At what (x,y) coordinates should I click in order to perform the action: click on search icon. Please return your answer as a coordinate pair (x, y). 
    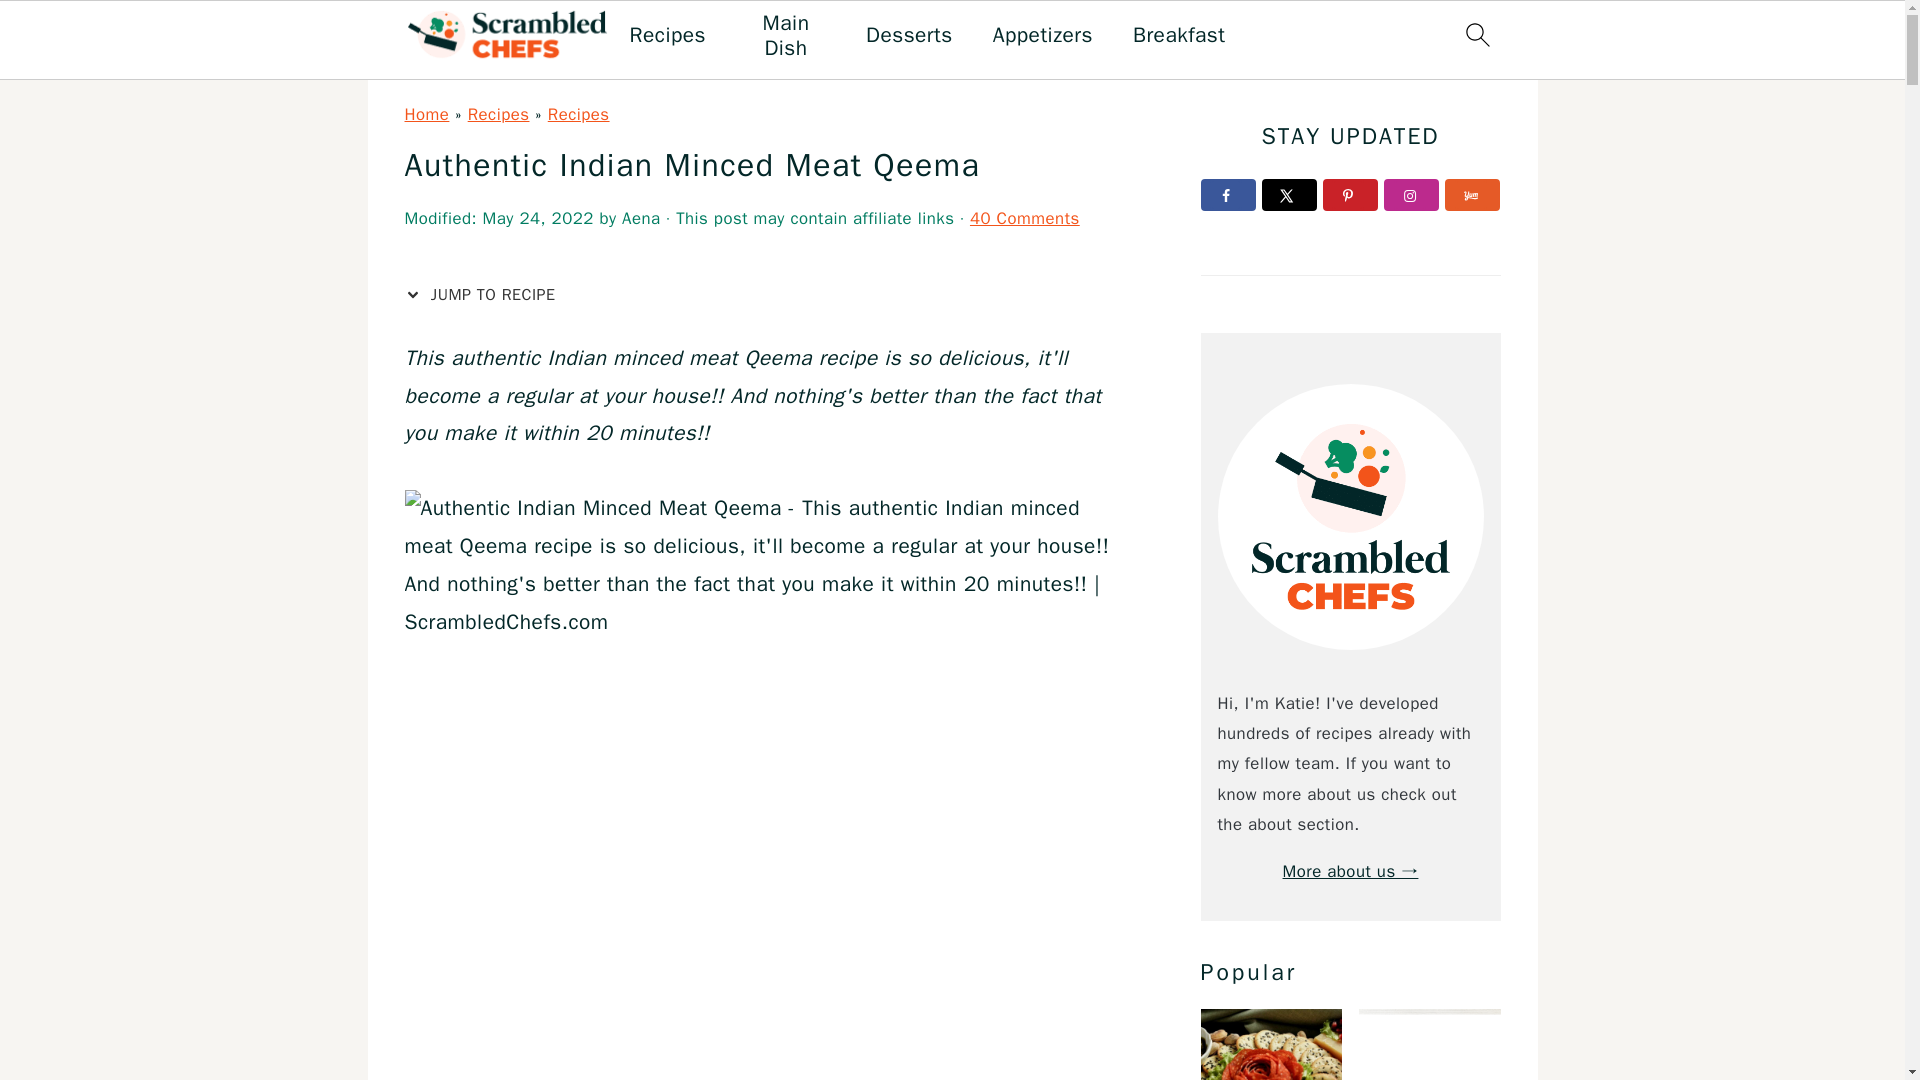
    Looking at the image, I should click on (1476, 34).